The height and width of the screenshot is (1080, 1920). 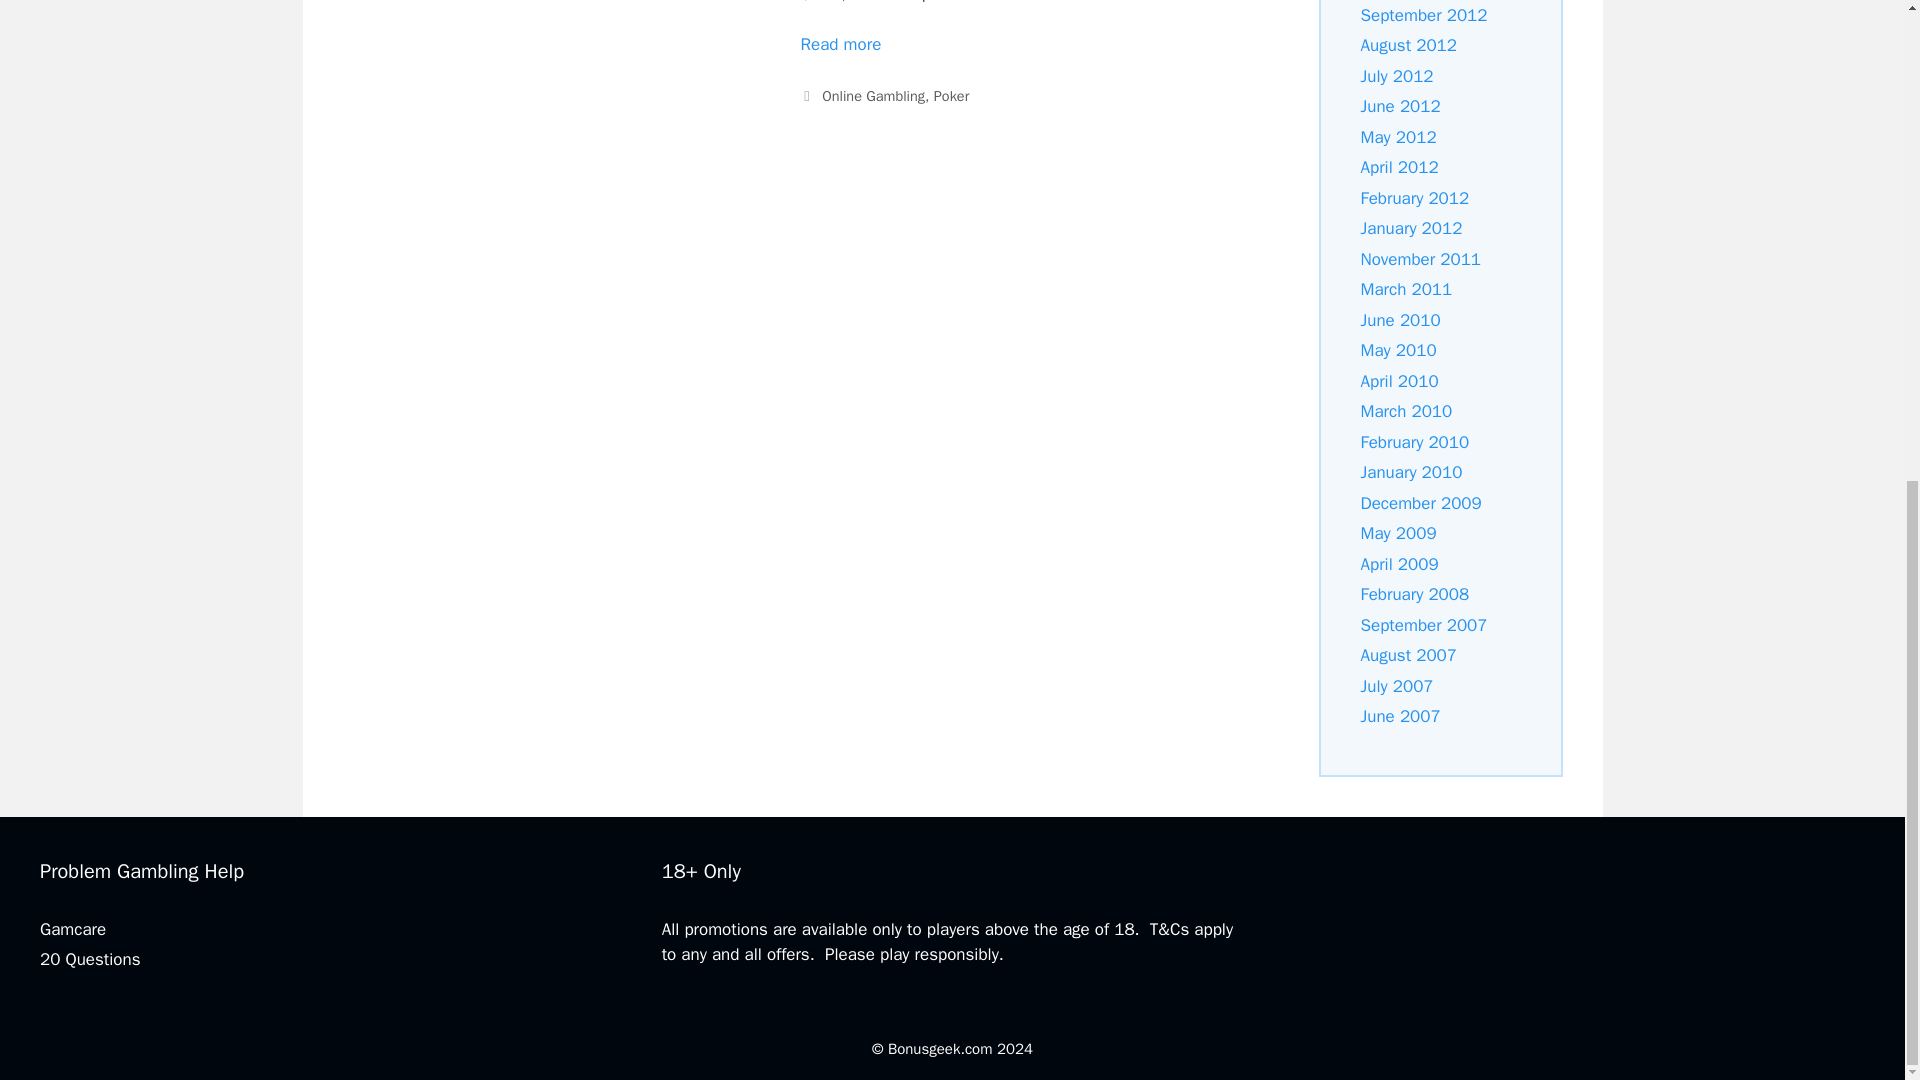 I want to click on February 2012, so click(x=1414, y=198).